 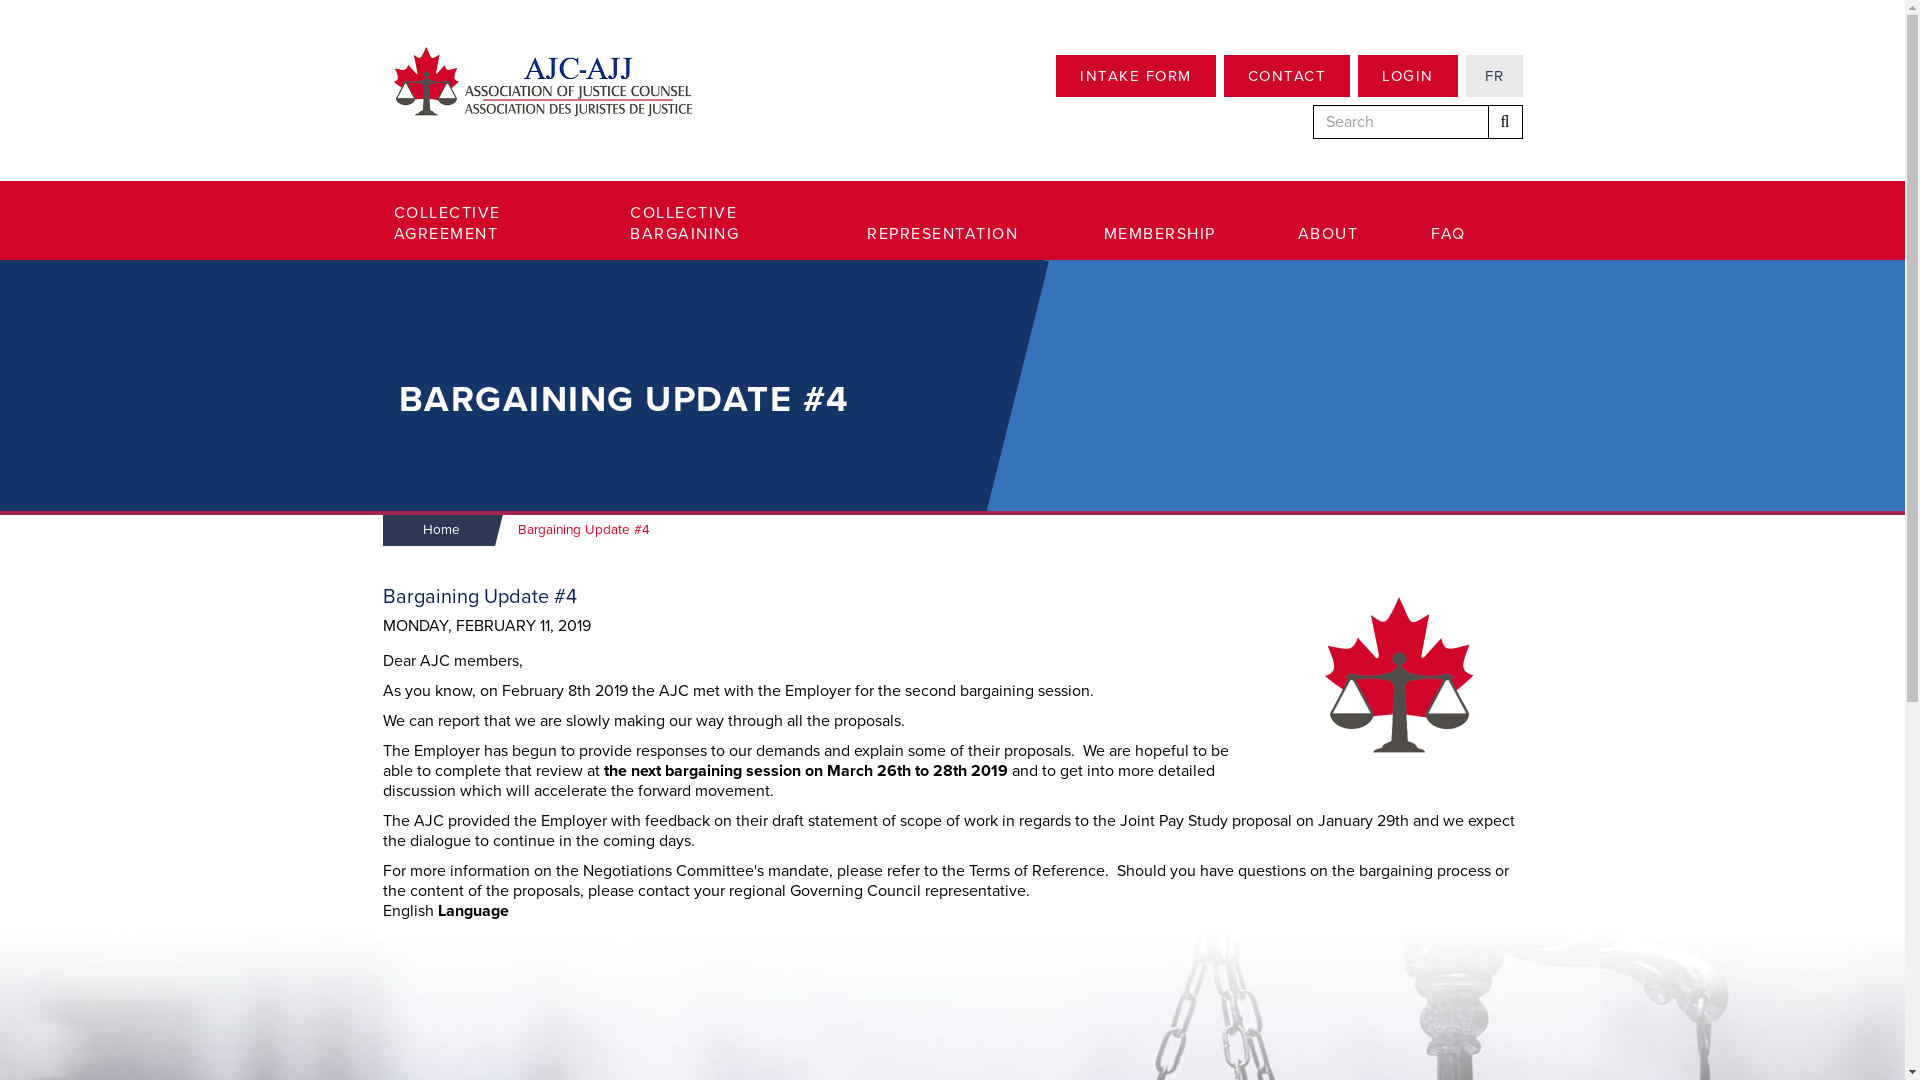 I want to click on Search, so click(x=1506, y=122).